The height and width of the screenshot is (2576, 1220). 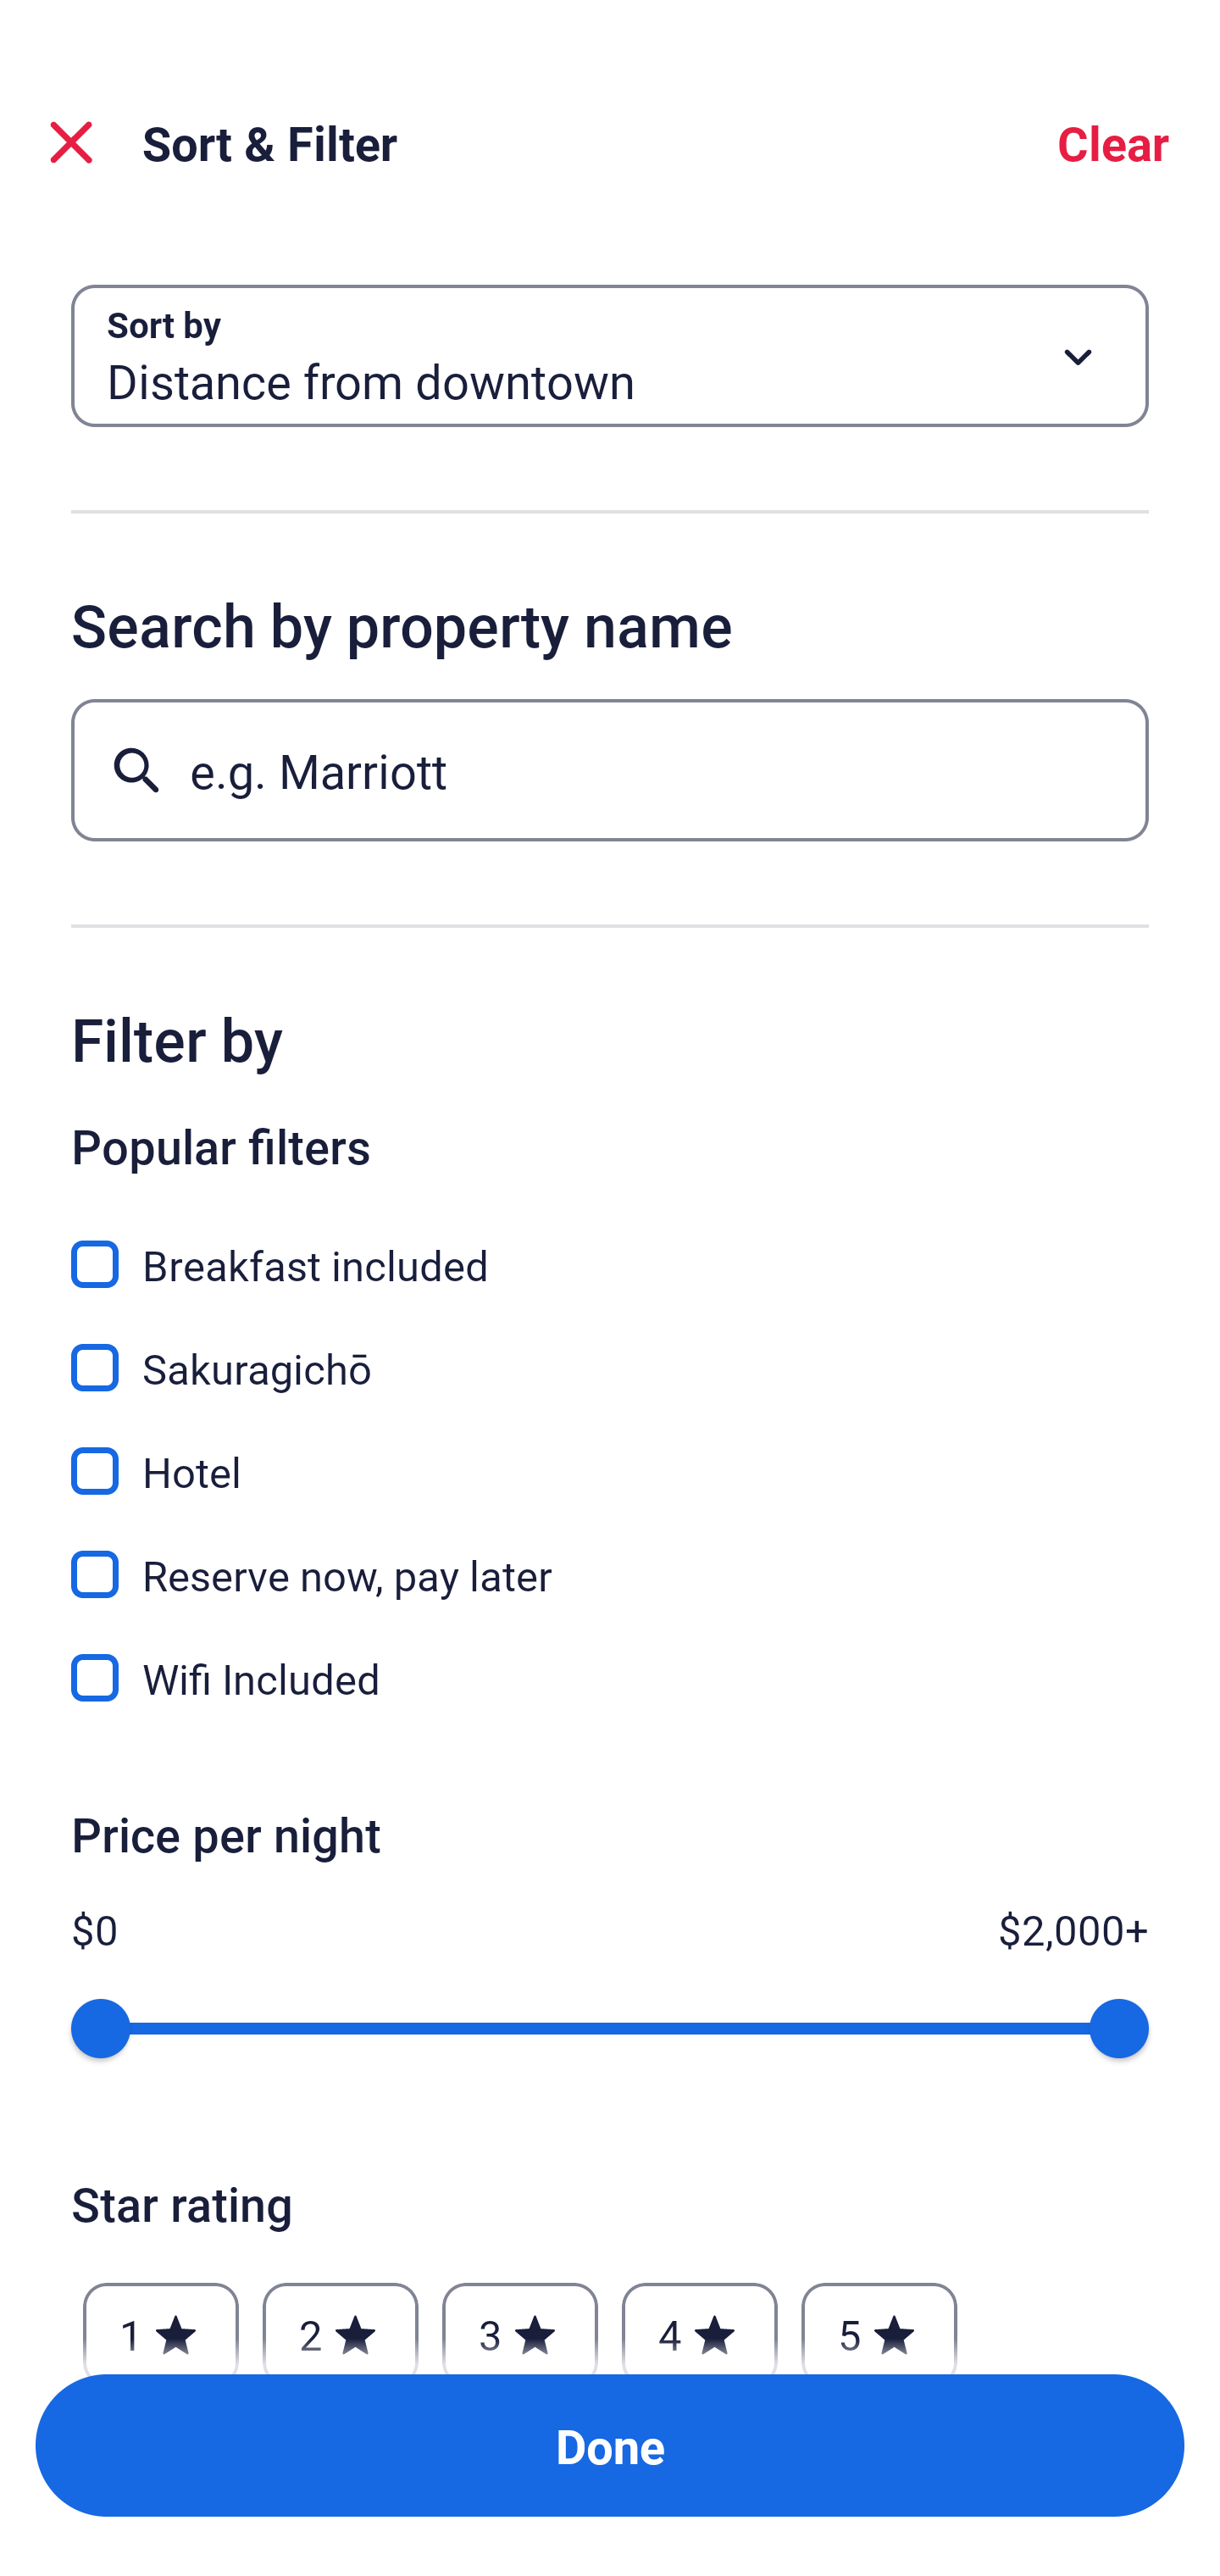 What do you see at coordinates (610, 2446) in the screenshot?
I see `Apply and close Sort and Filter Done` at bounding box center [610, 2446].